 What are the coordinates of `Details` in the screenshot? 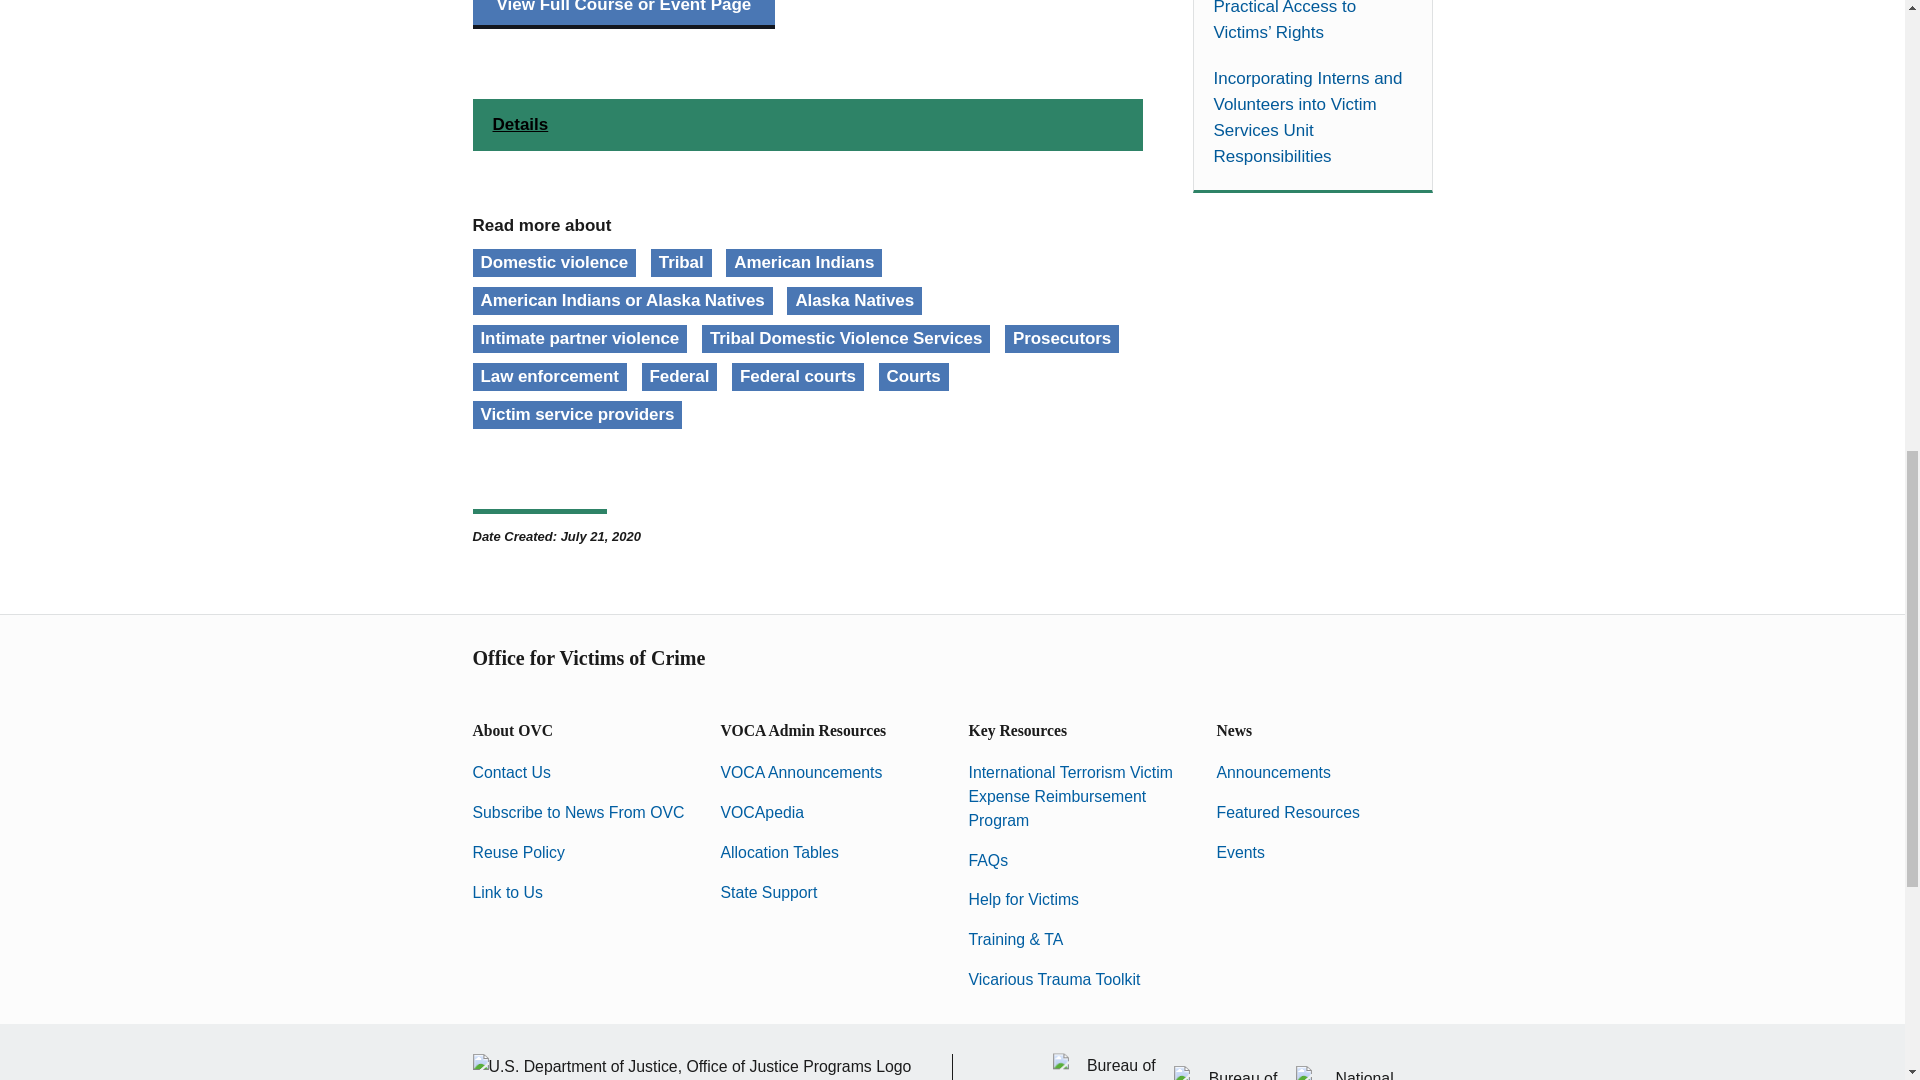 It's located at (807, 125).